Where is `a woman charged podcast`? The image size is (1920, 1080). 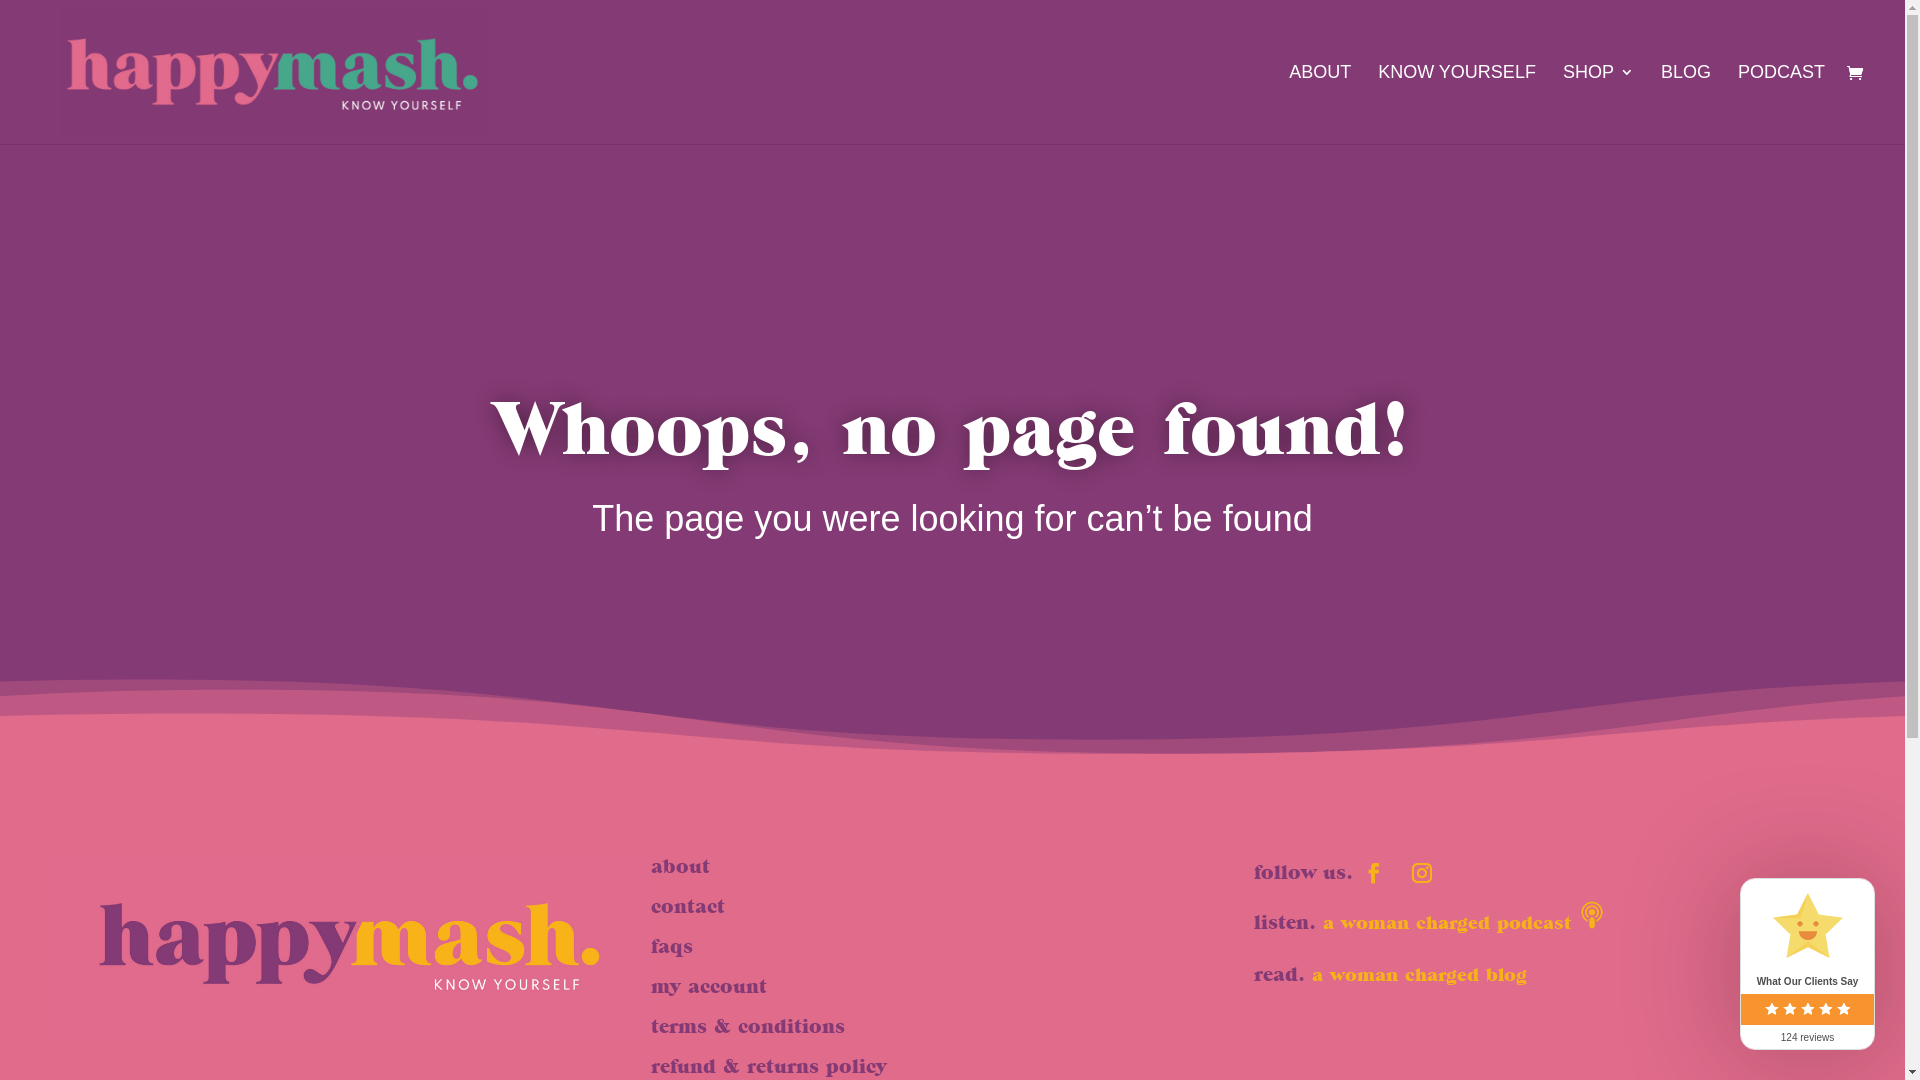 a woman charged podcast is located at coordinates (1447, 922).